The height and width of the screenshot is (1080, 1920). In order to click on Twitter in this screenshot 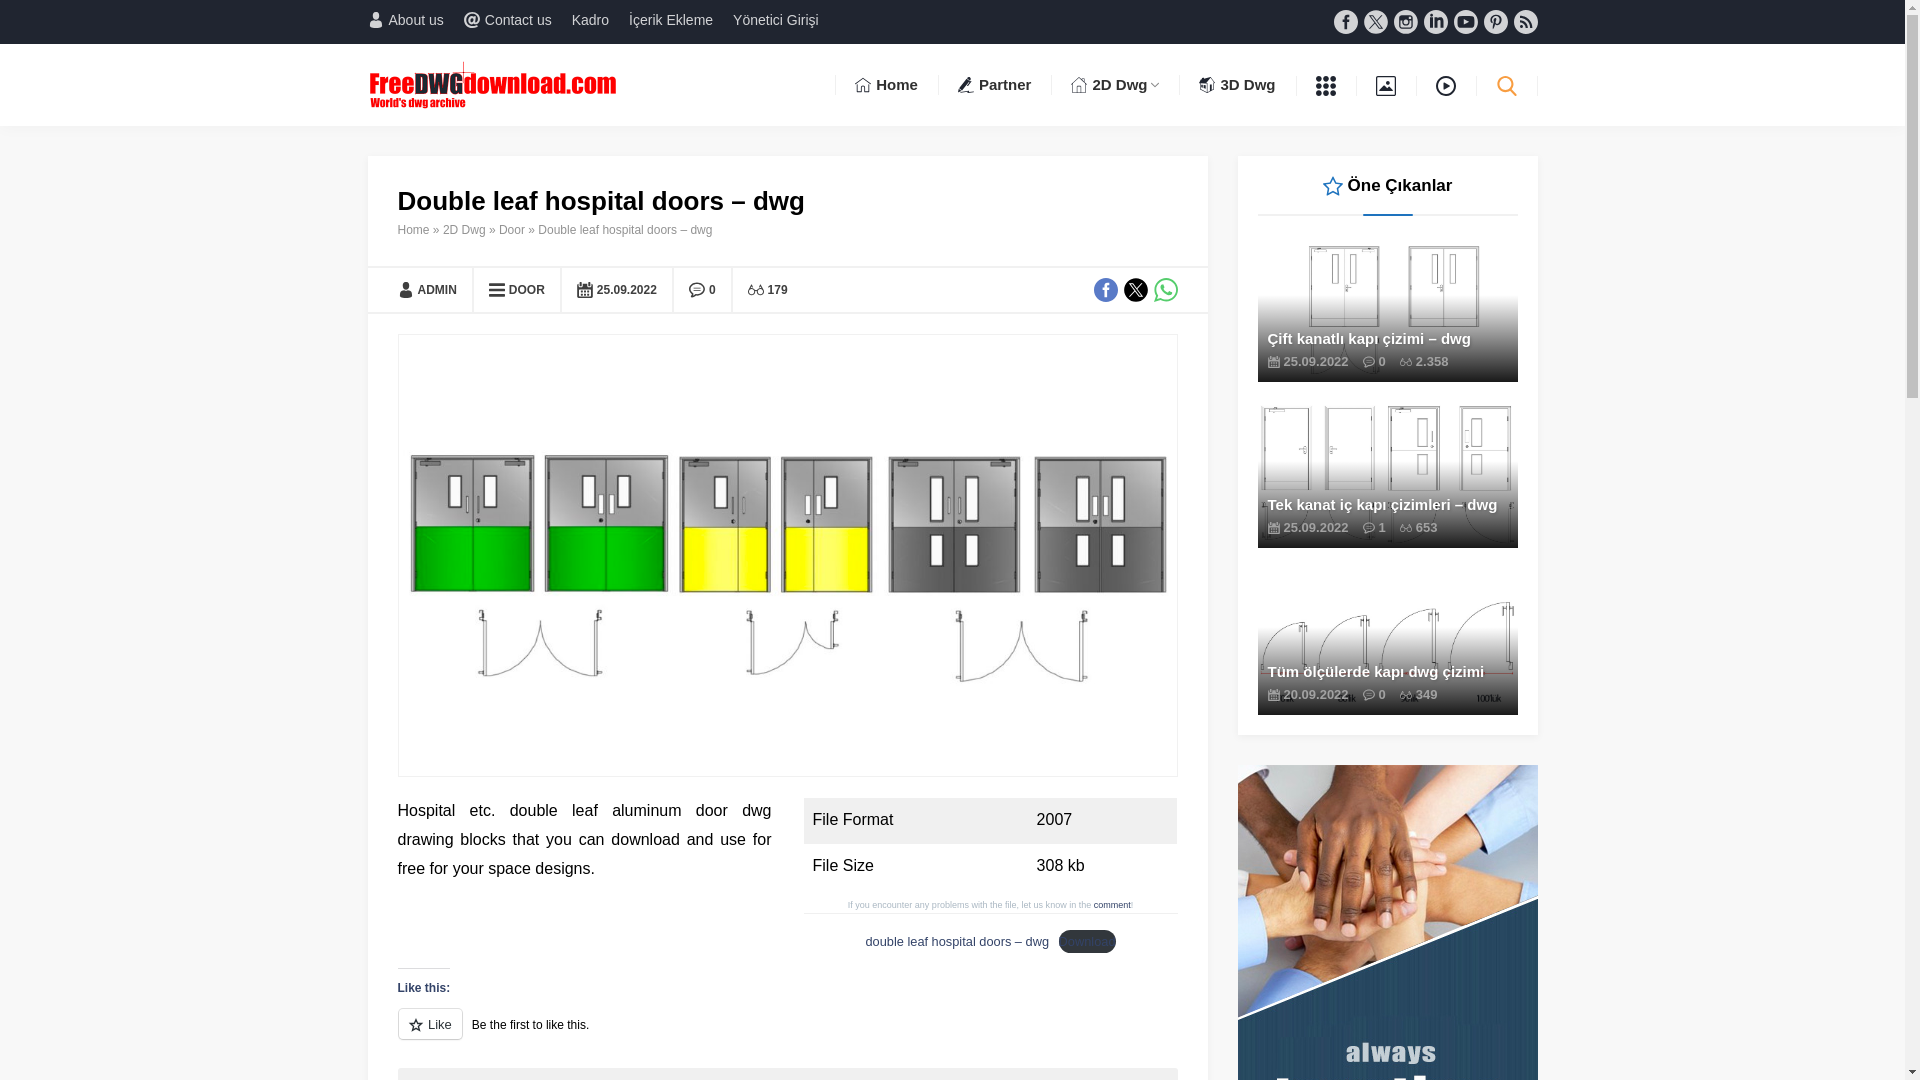, I will do `click(1376, 21)`.